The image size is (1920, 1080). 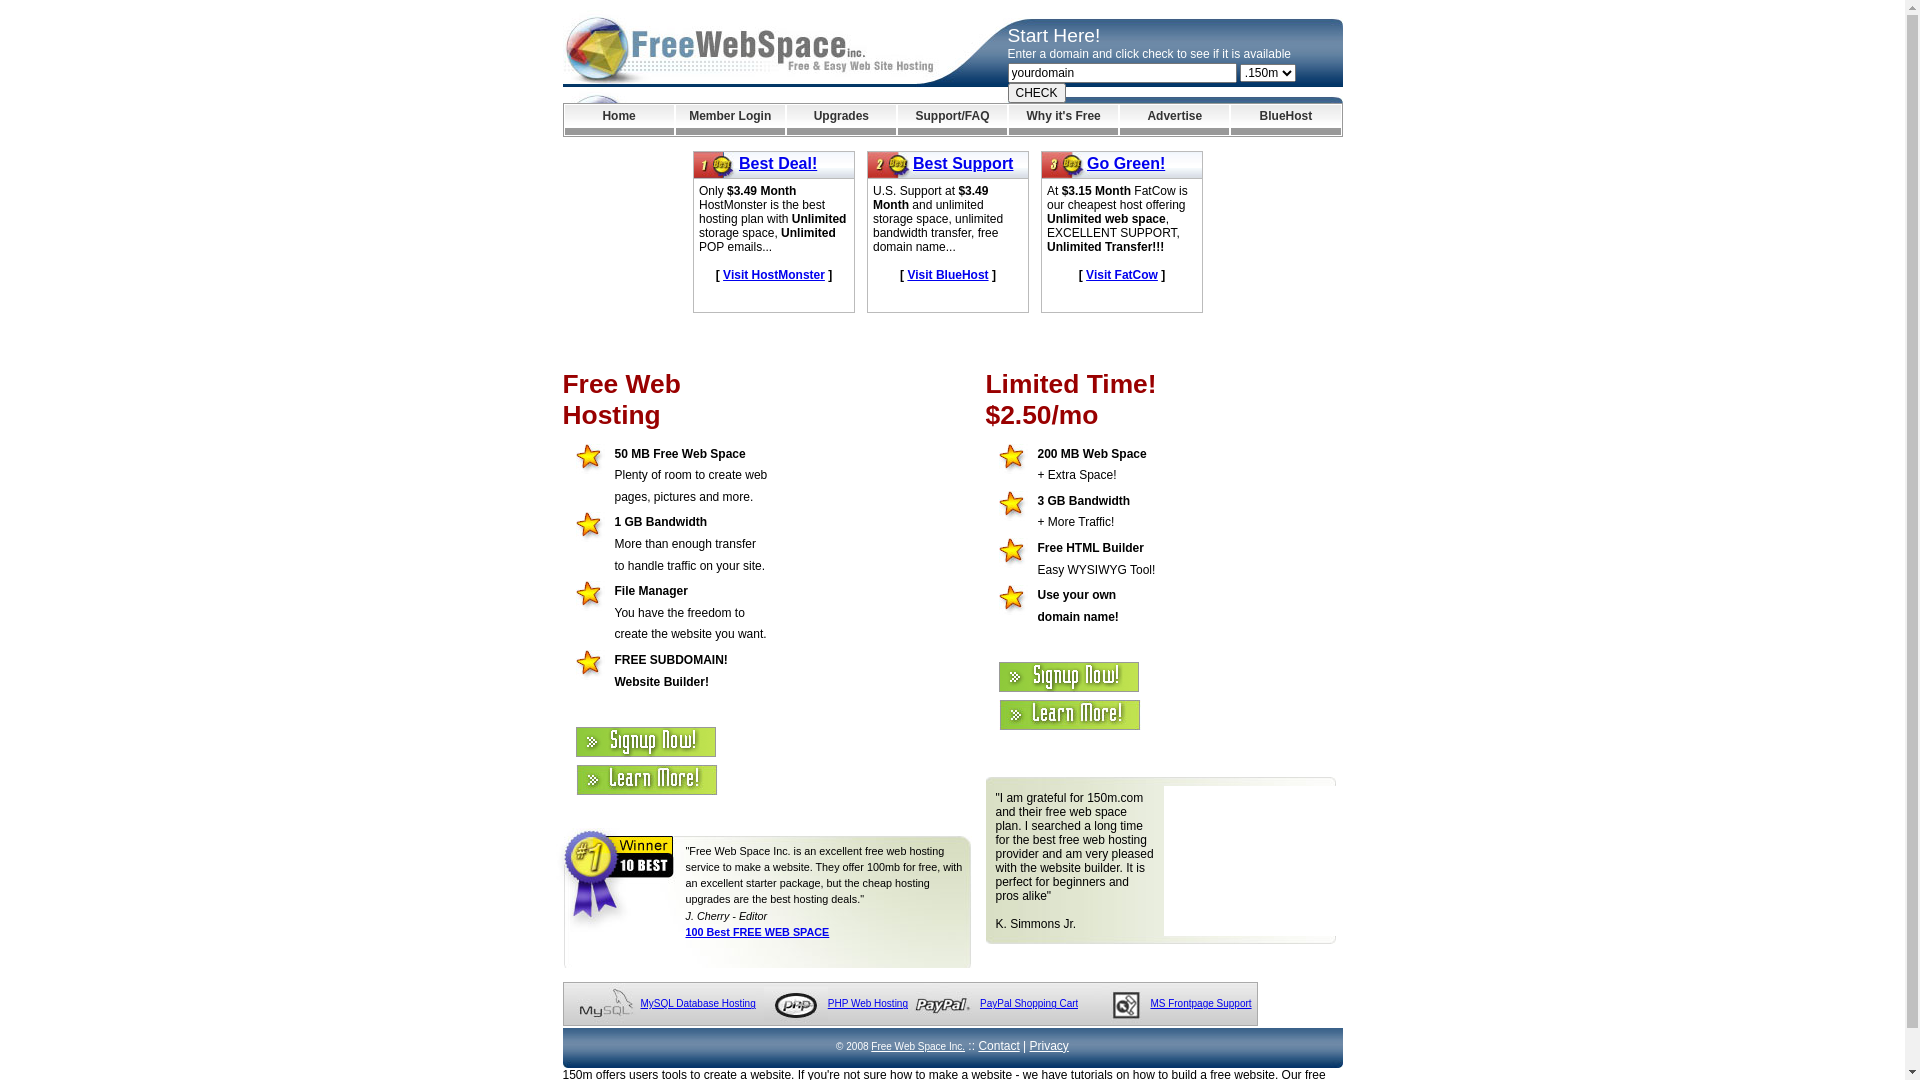 I want to click on MySQL Database Hosting, so click(x=698, y=1004).